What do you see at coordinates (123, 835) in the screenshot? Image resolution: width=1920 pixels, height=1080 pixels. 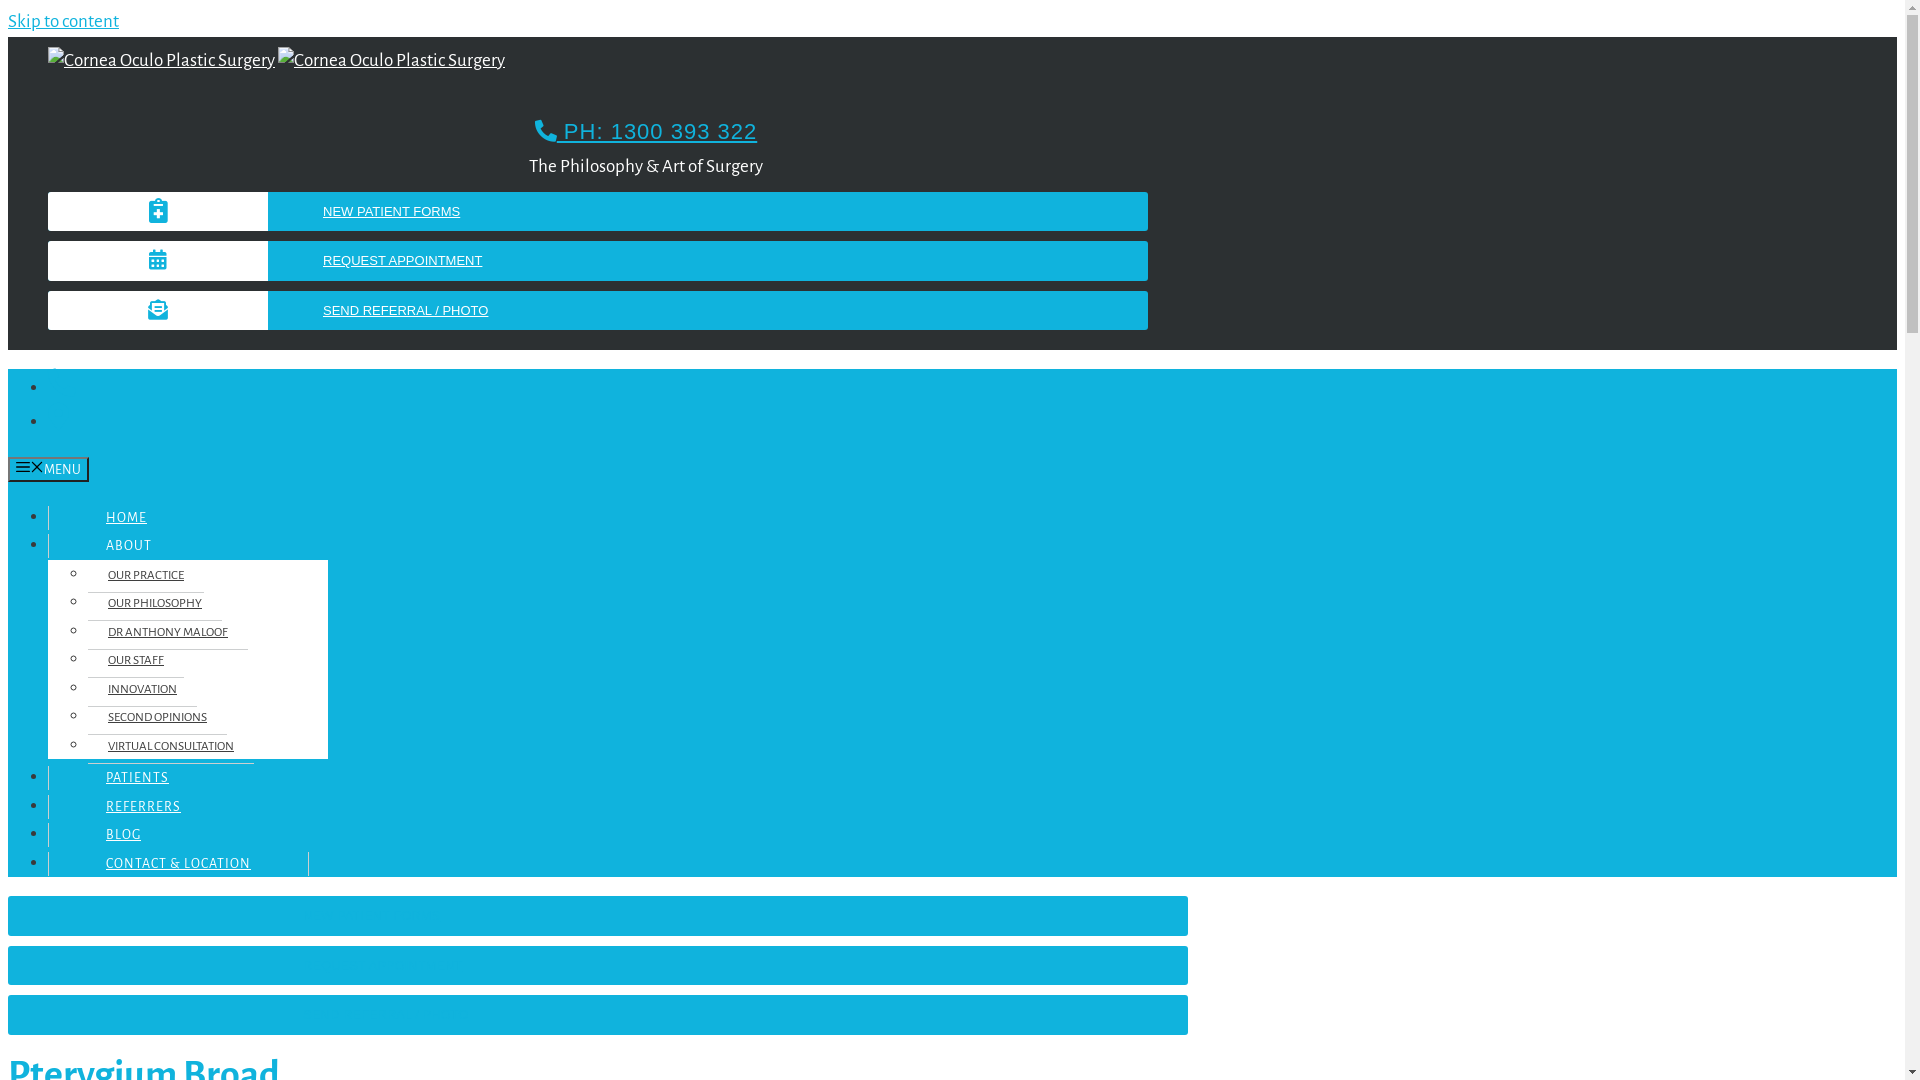 I see `BLOG` at bounding box center [123, 835].